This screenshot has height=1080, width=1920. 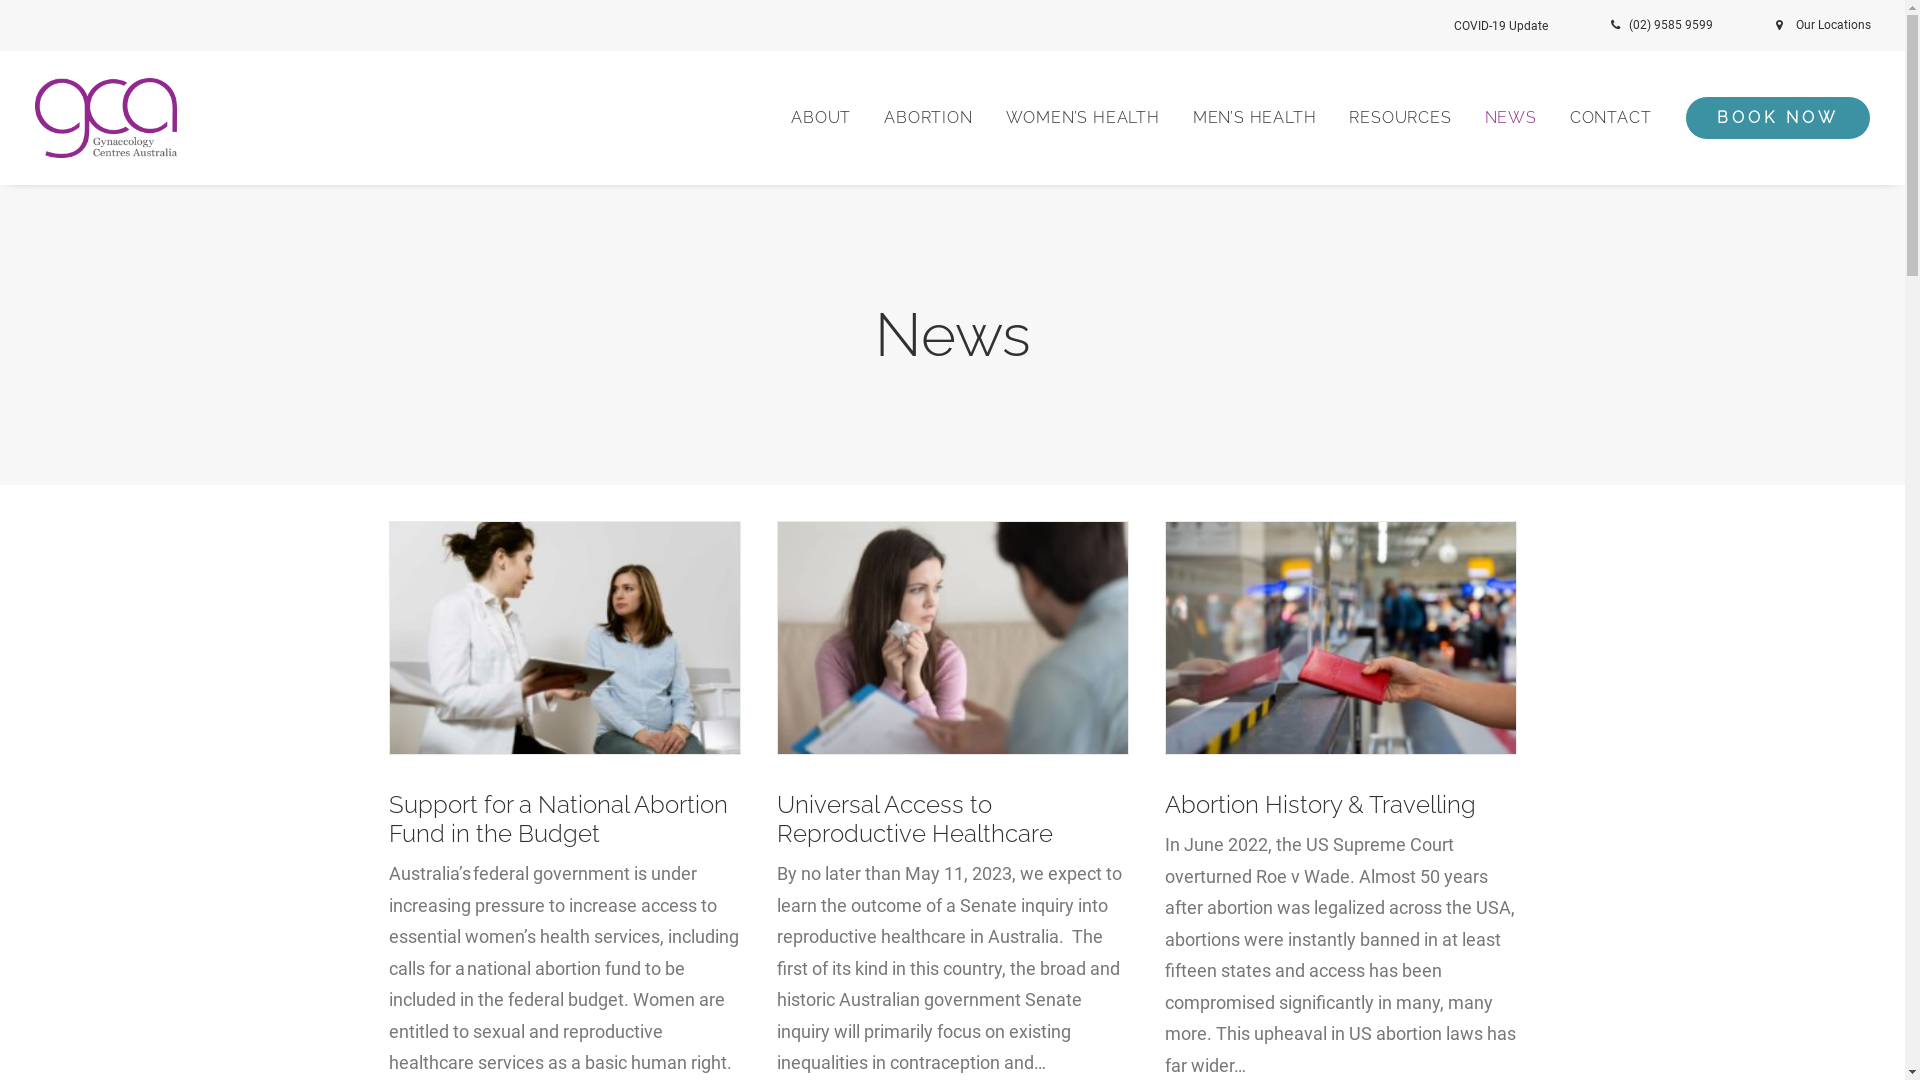 I want to click on NEWS, so click(x=1511, y=118).